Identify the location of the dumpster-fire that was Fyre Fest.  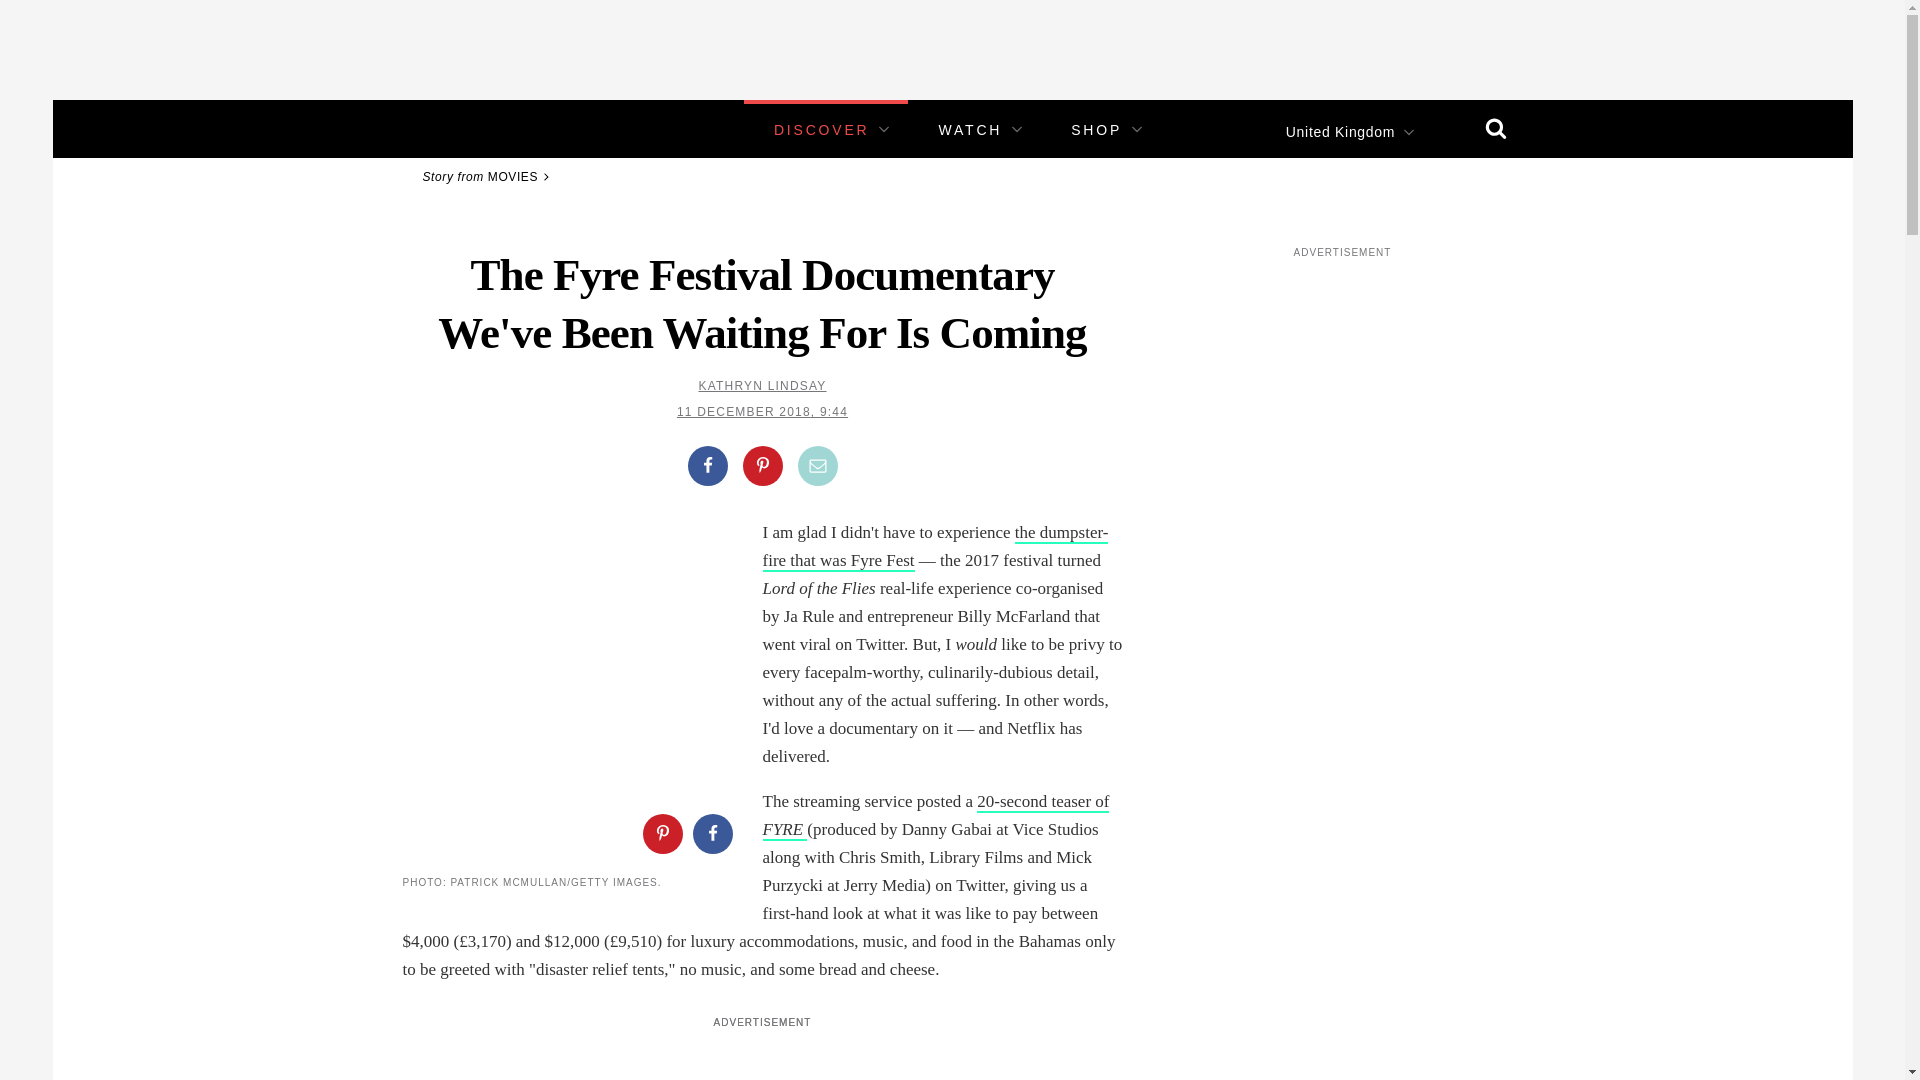
(934, 547).